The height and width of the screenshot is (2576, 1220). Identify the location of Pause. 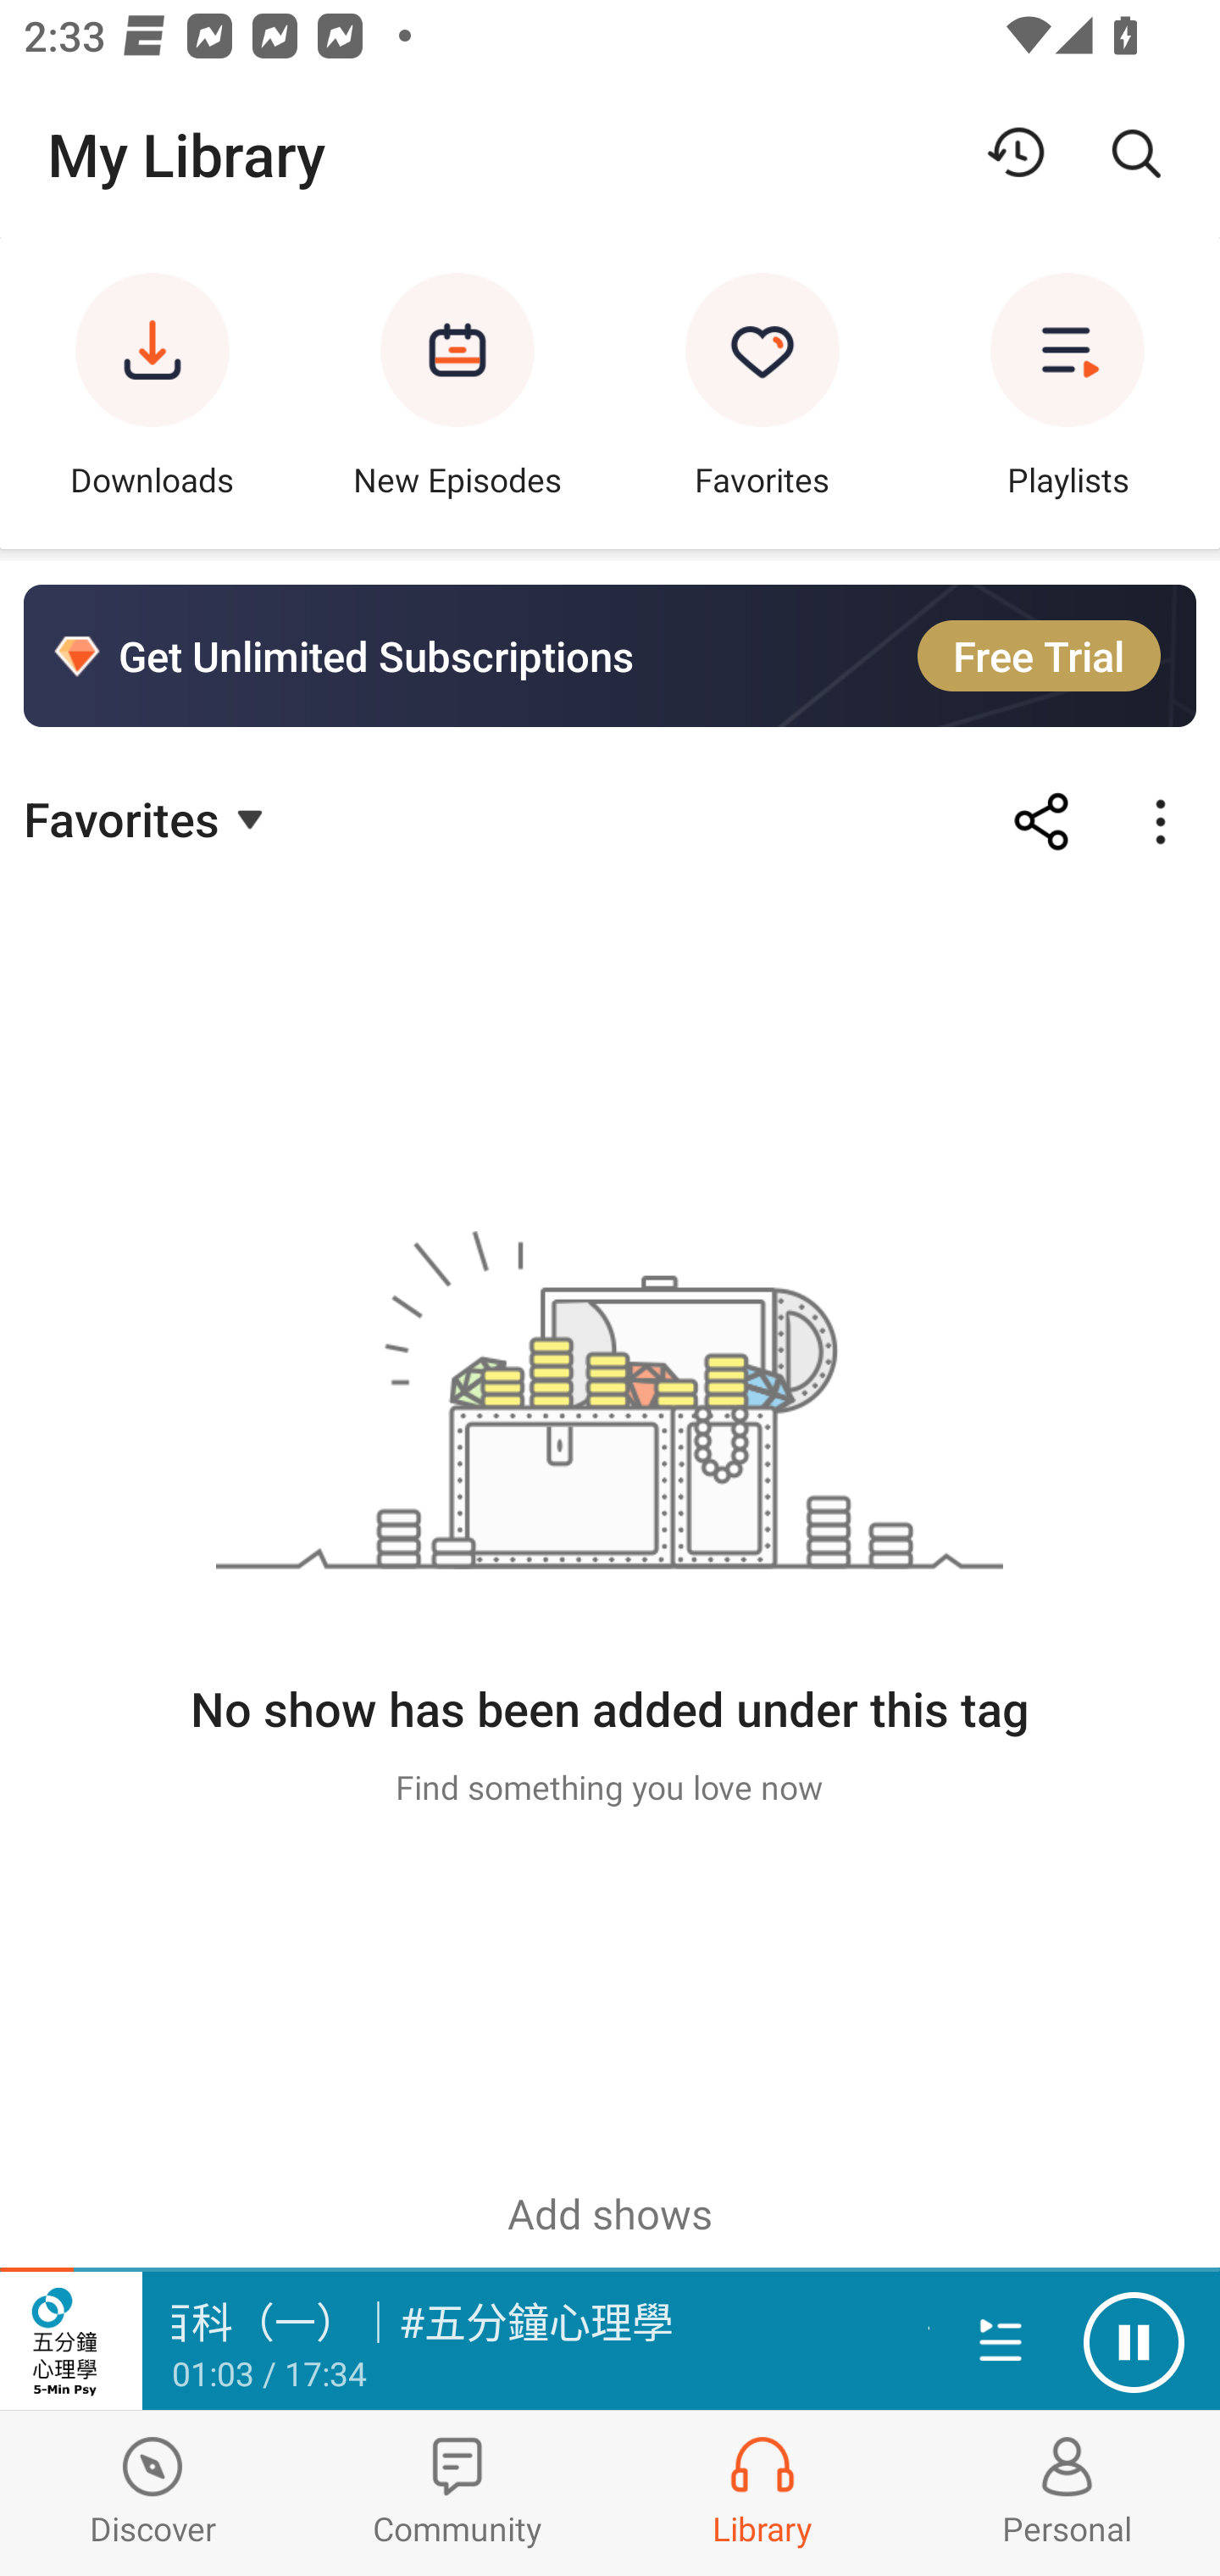
(1134, 2342).